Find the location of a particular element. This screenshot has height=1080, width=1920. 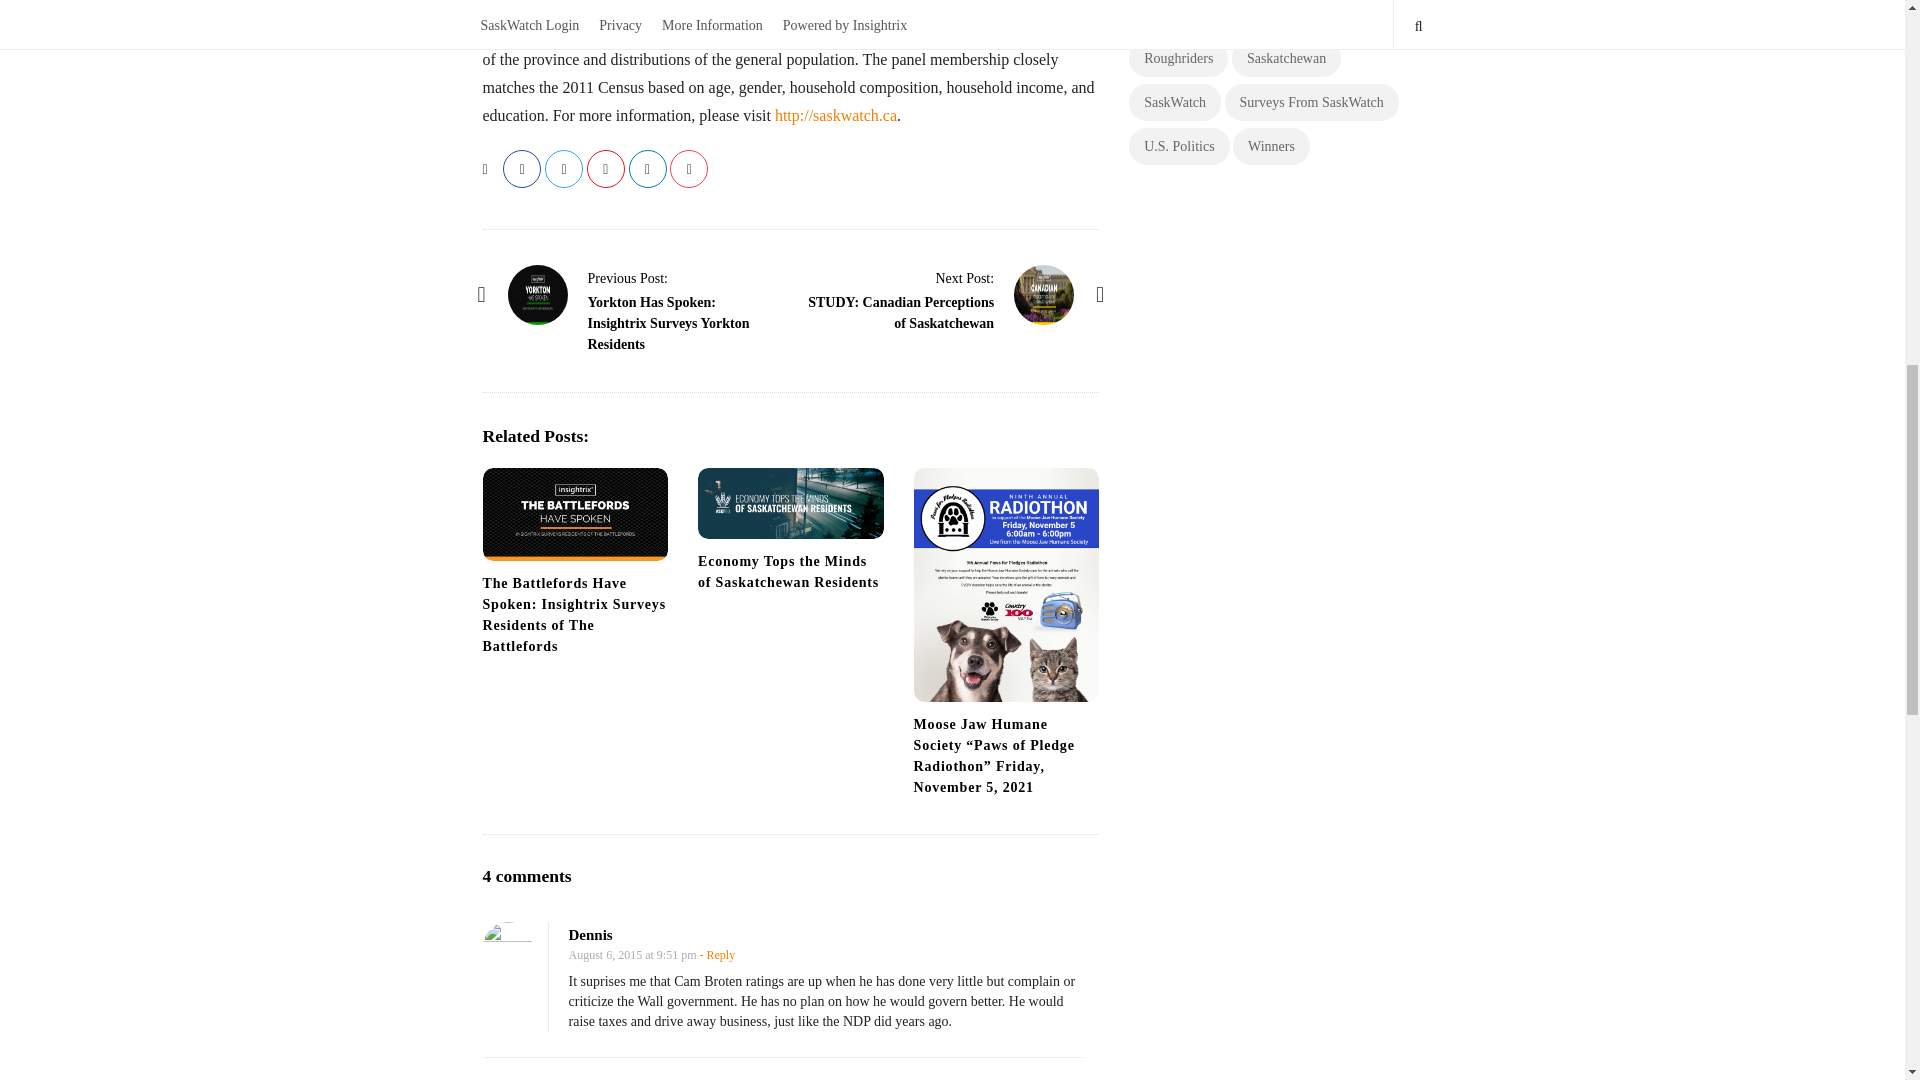

Economy Tops the Minds of Saskatchewan Residents is located at coordinates (790, 502).